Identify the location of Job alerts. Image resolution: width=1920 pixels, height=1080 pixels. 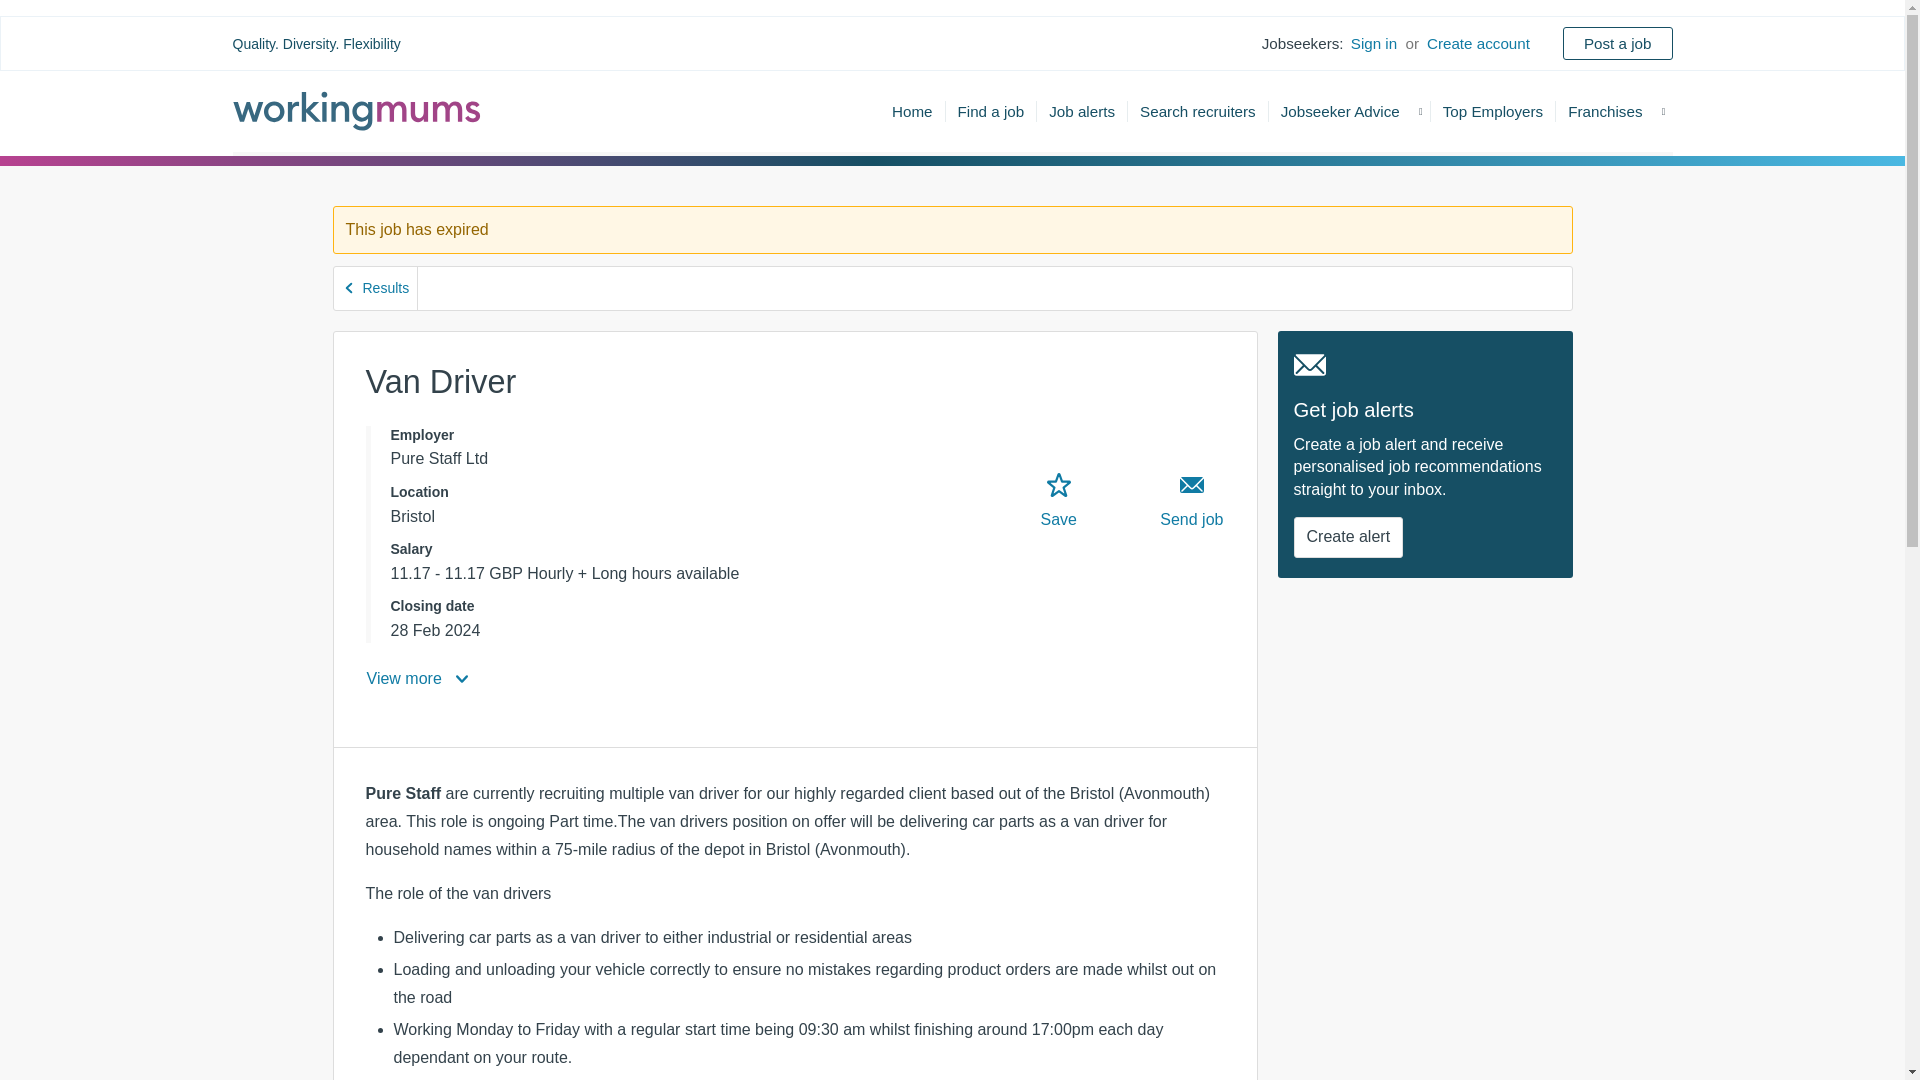
(1082, 110).